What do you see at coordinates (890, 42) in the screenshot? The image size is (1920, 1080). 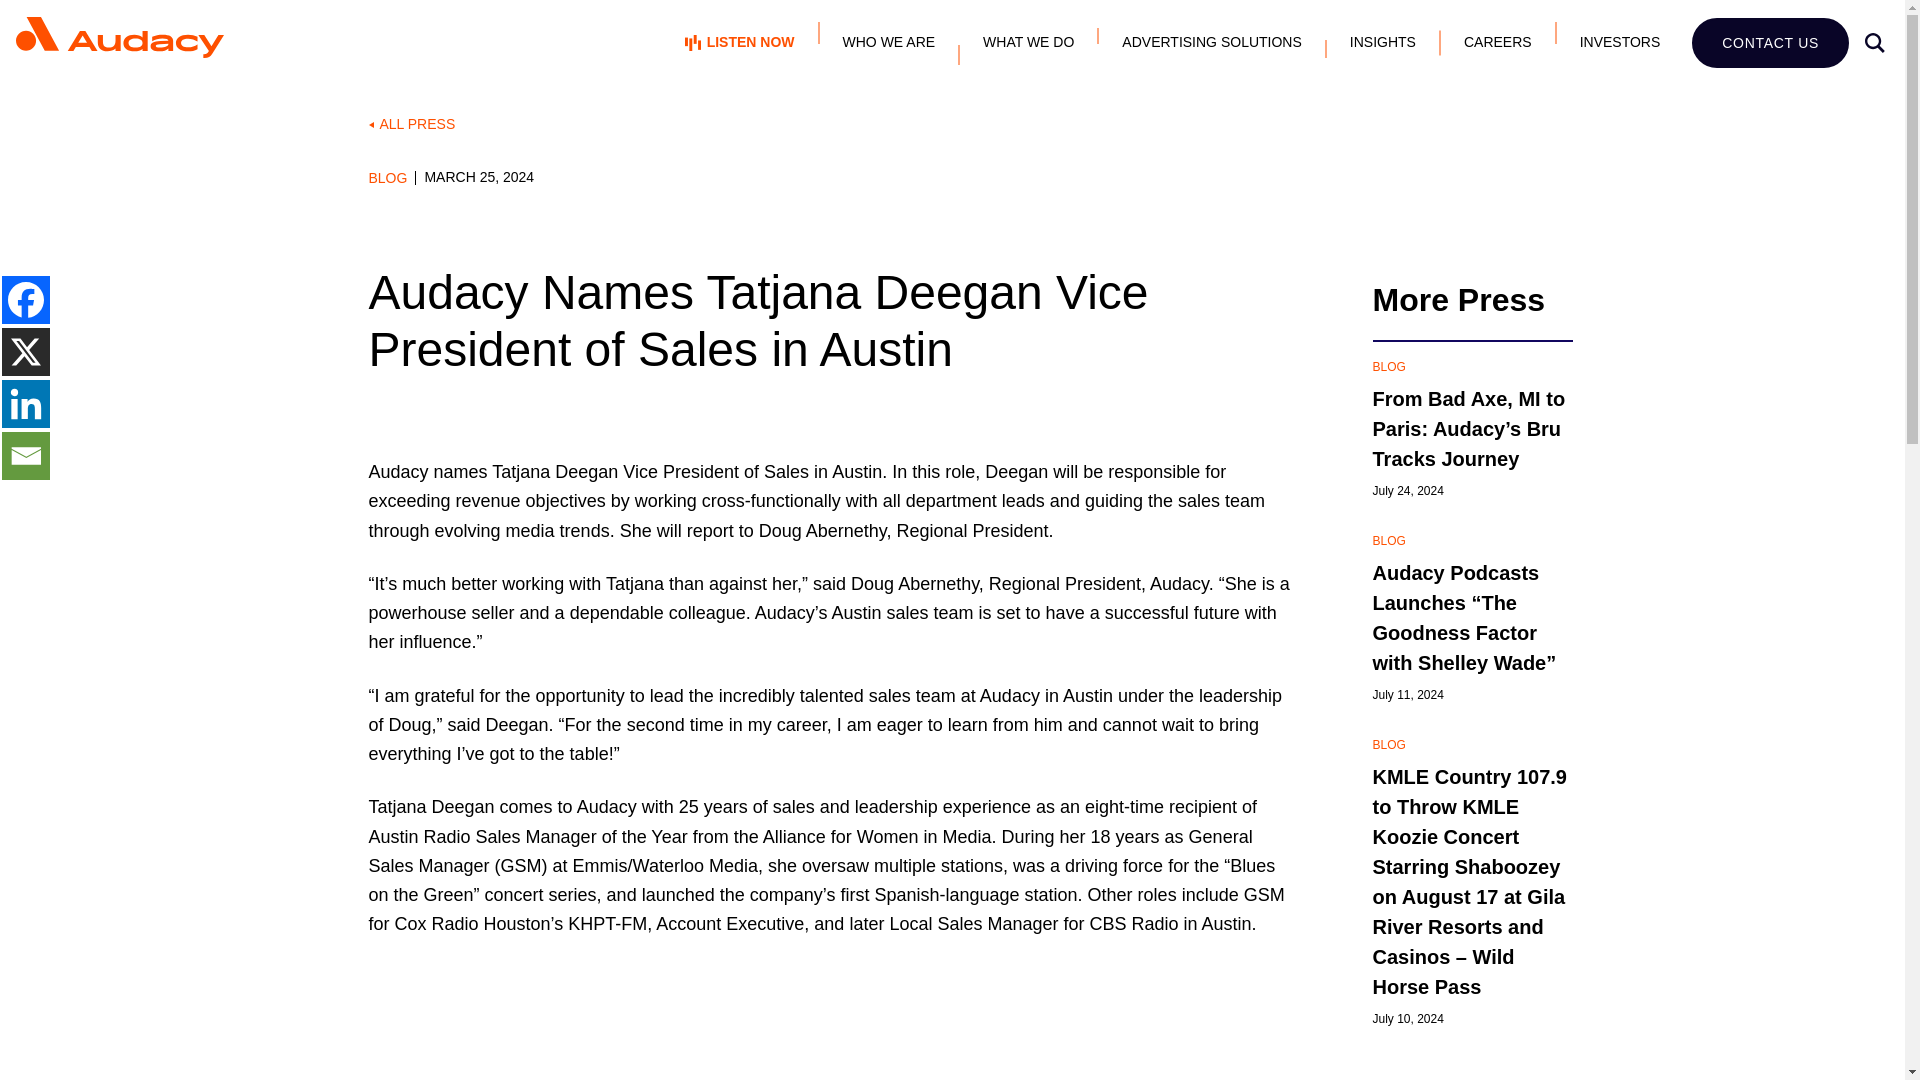 I see `WHO WE ARE` at bounding box center [890, 42].